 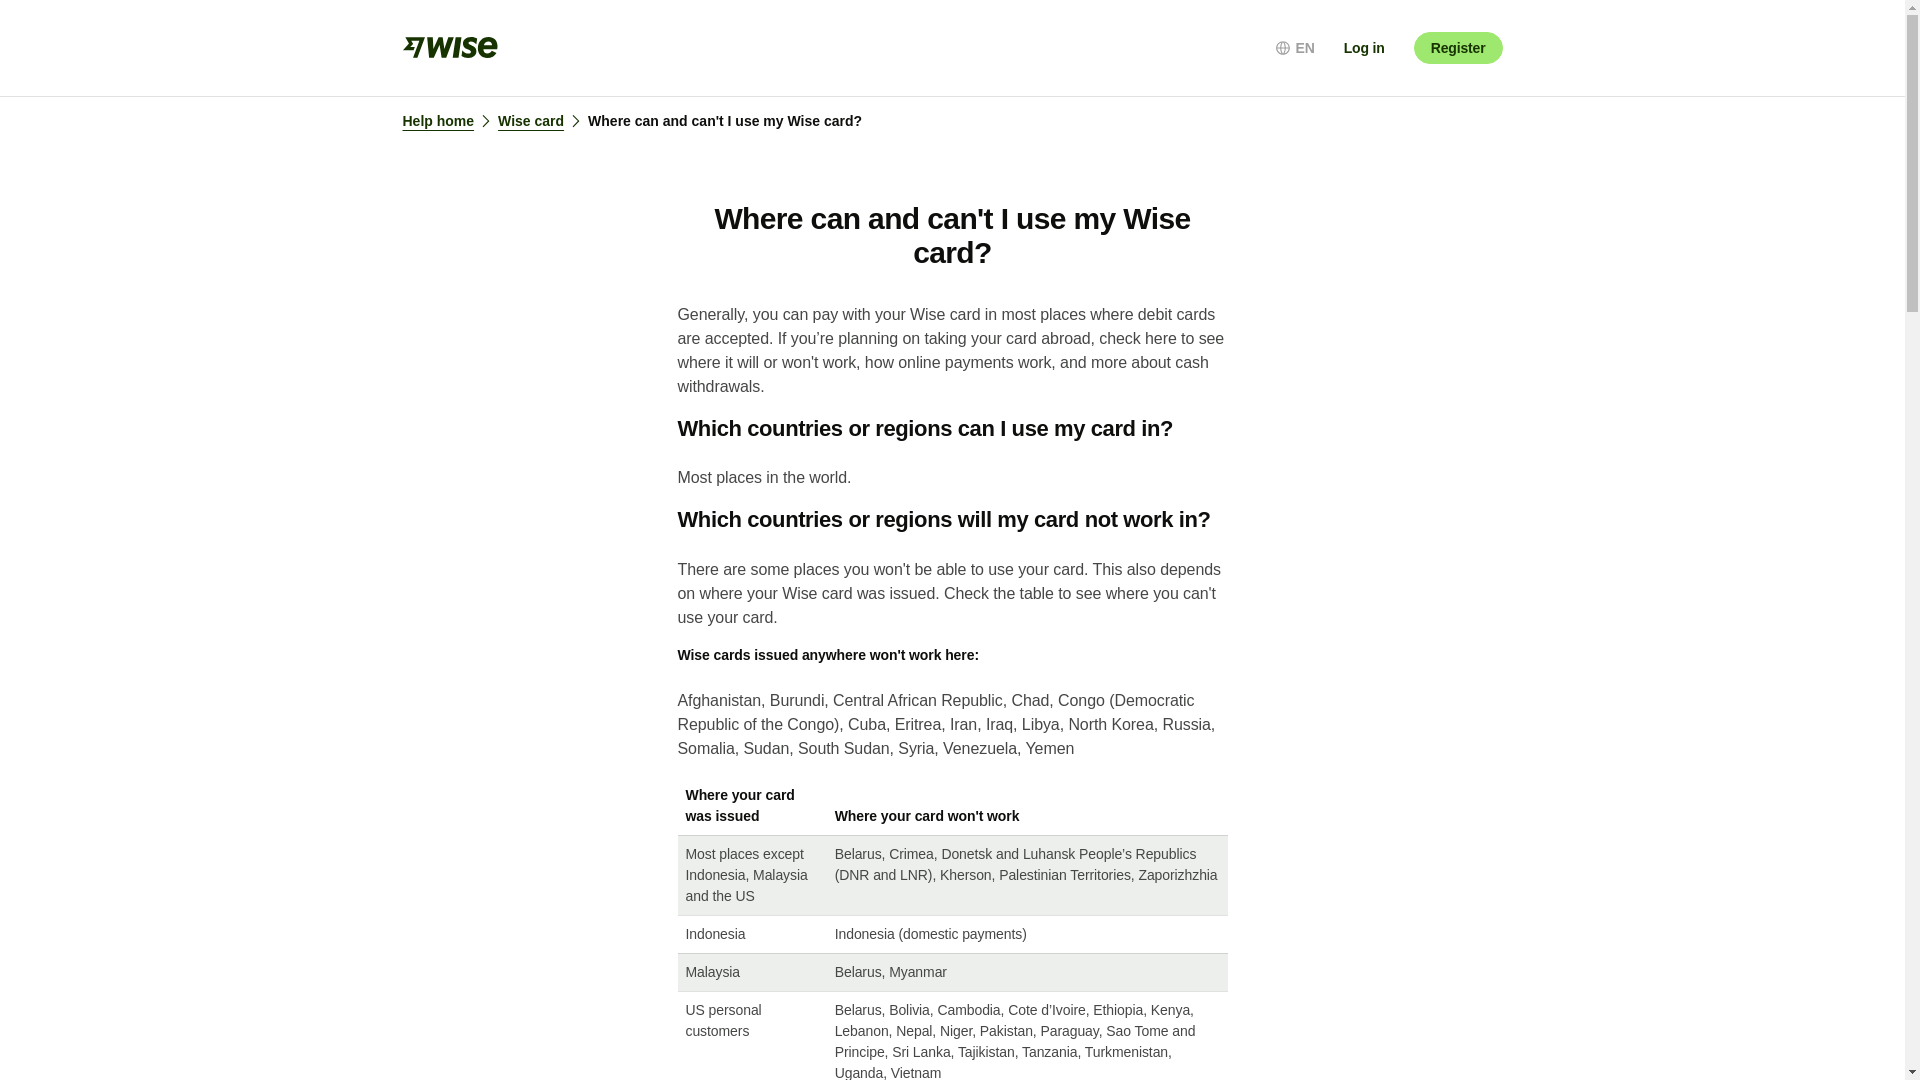 What do you see at coordinates (1364, 48) in the screenshot?
I see `Log in` at bounding box center [1364, 48].